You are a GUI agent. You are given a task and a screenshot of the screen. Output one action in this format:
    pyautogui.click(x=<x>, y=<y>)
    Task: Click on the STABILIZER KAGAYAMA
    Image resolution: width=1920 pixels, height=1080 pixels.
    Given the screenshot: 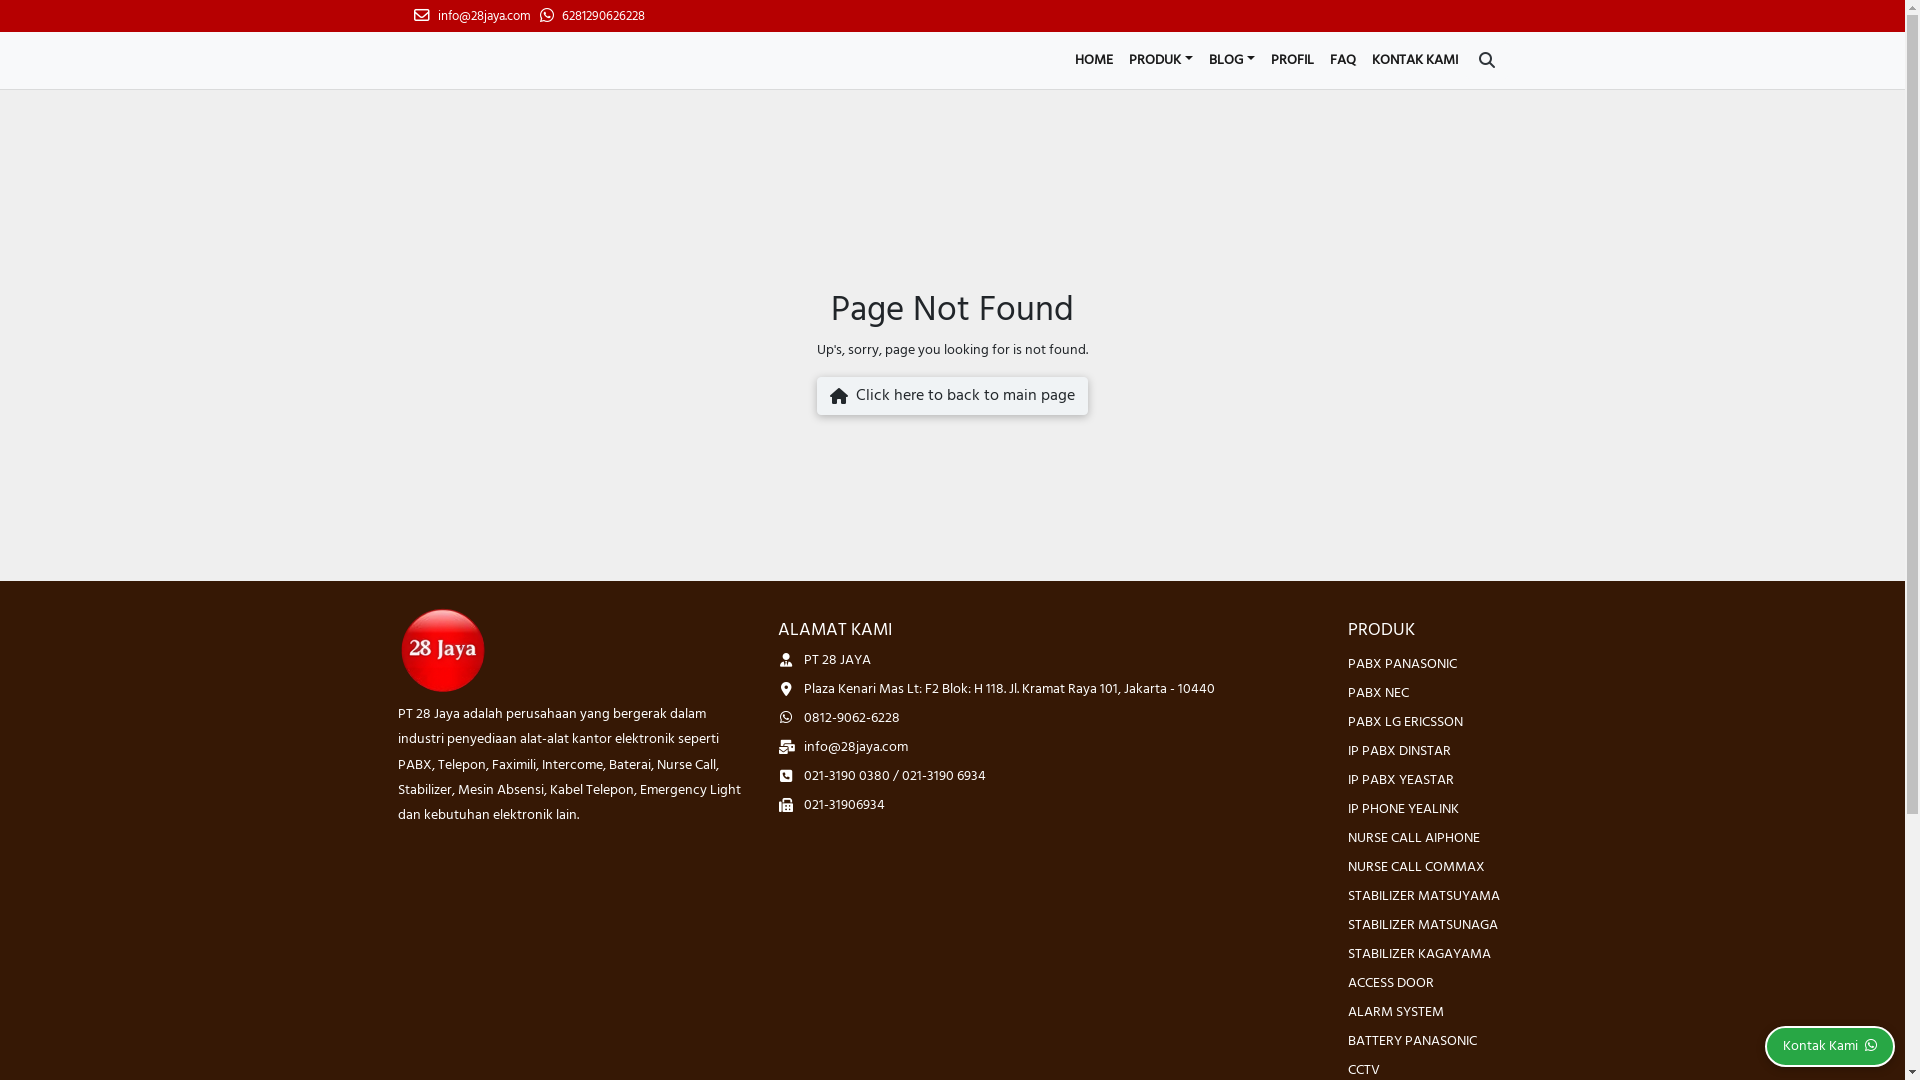 What is the action you would take?
    pyautogui.click(x=1420, y=954)
    